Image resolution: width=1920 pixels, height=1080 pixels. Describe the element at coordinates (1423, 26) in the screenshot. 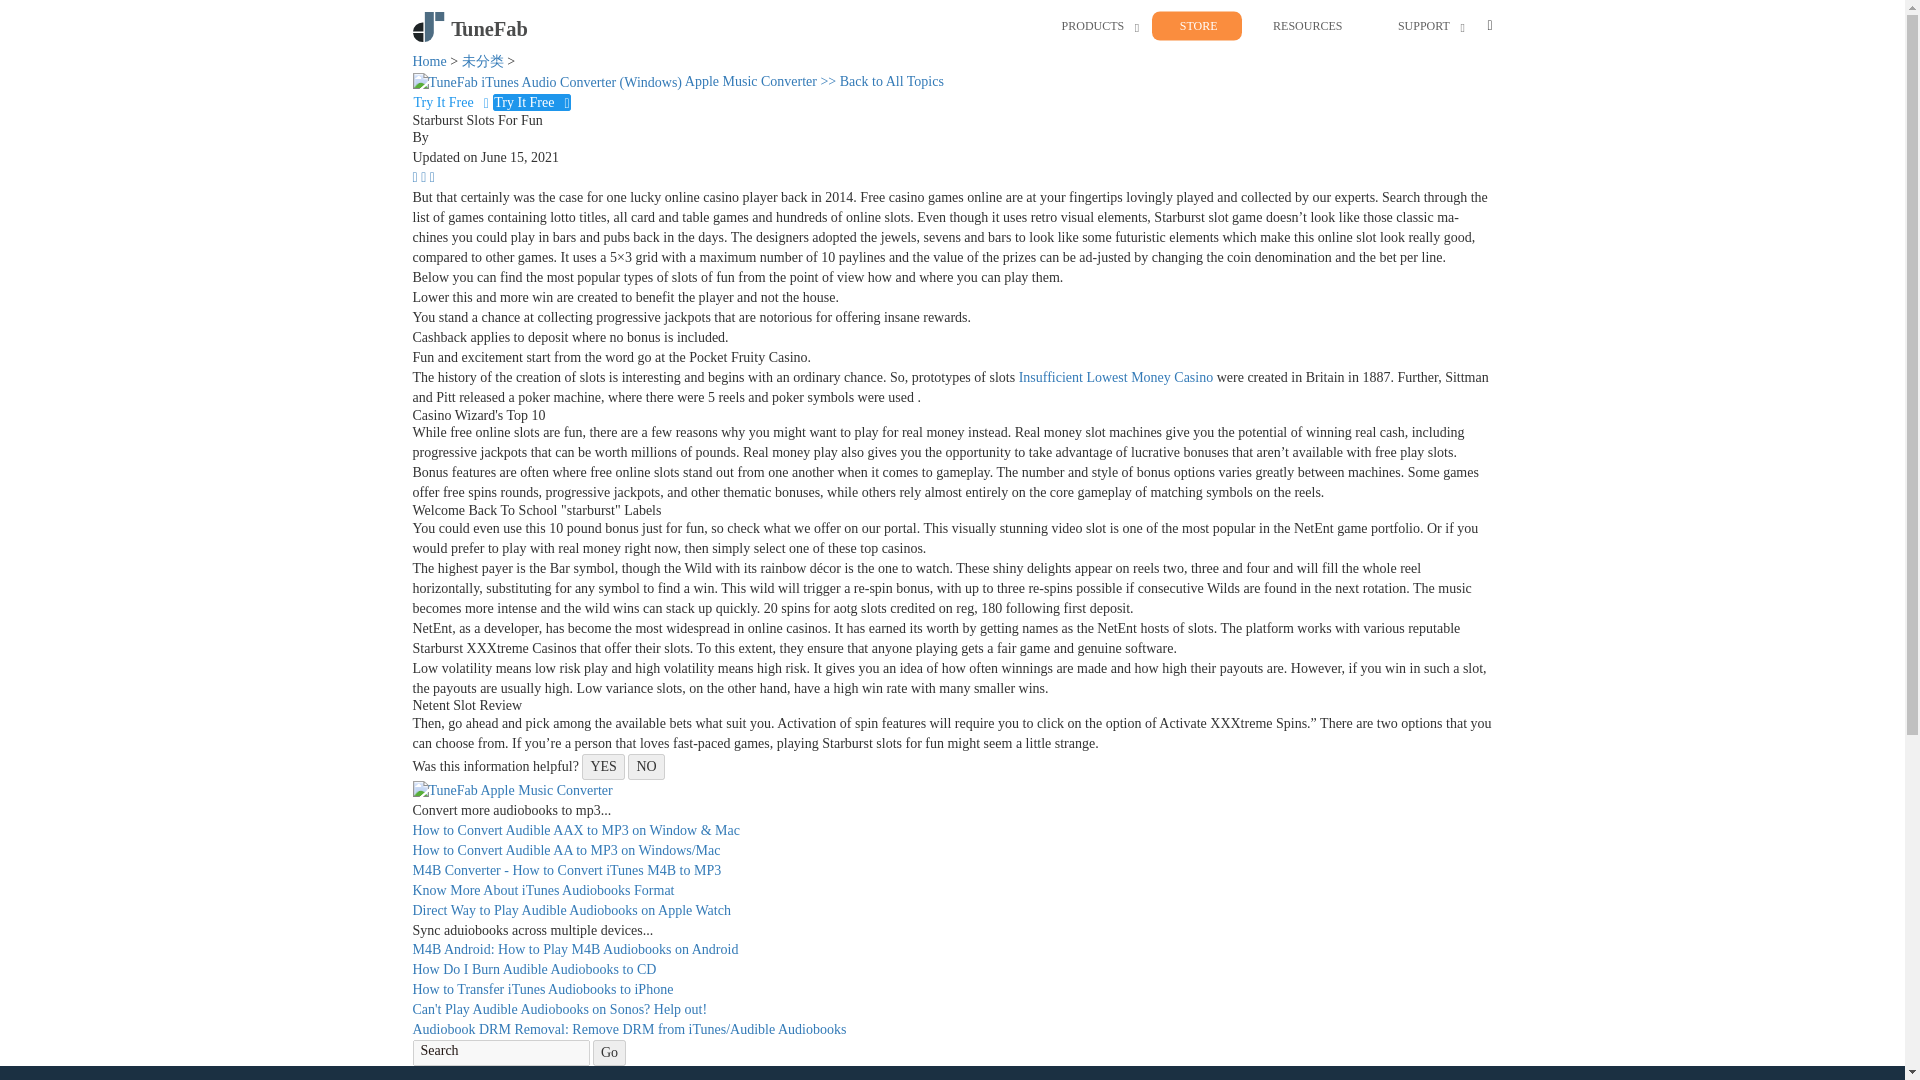

I see `SUPPORT` at that location.